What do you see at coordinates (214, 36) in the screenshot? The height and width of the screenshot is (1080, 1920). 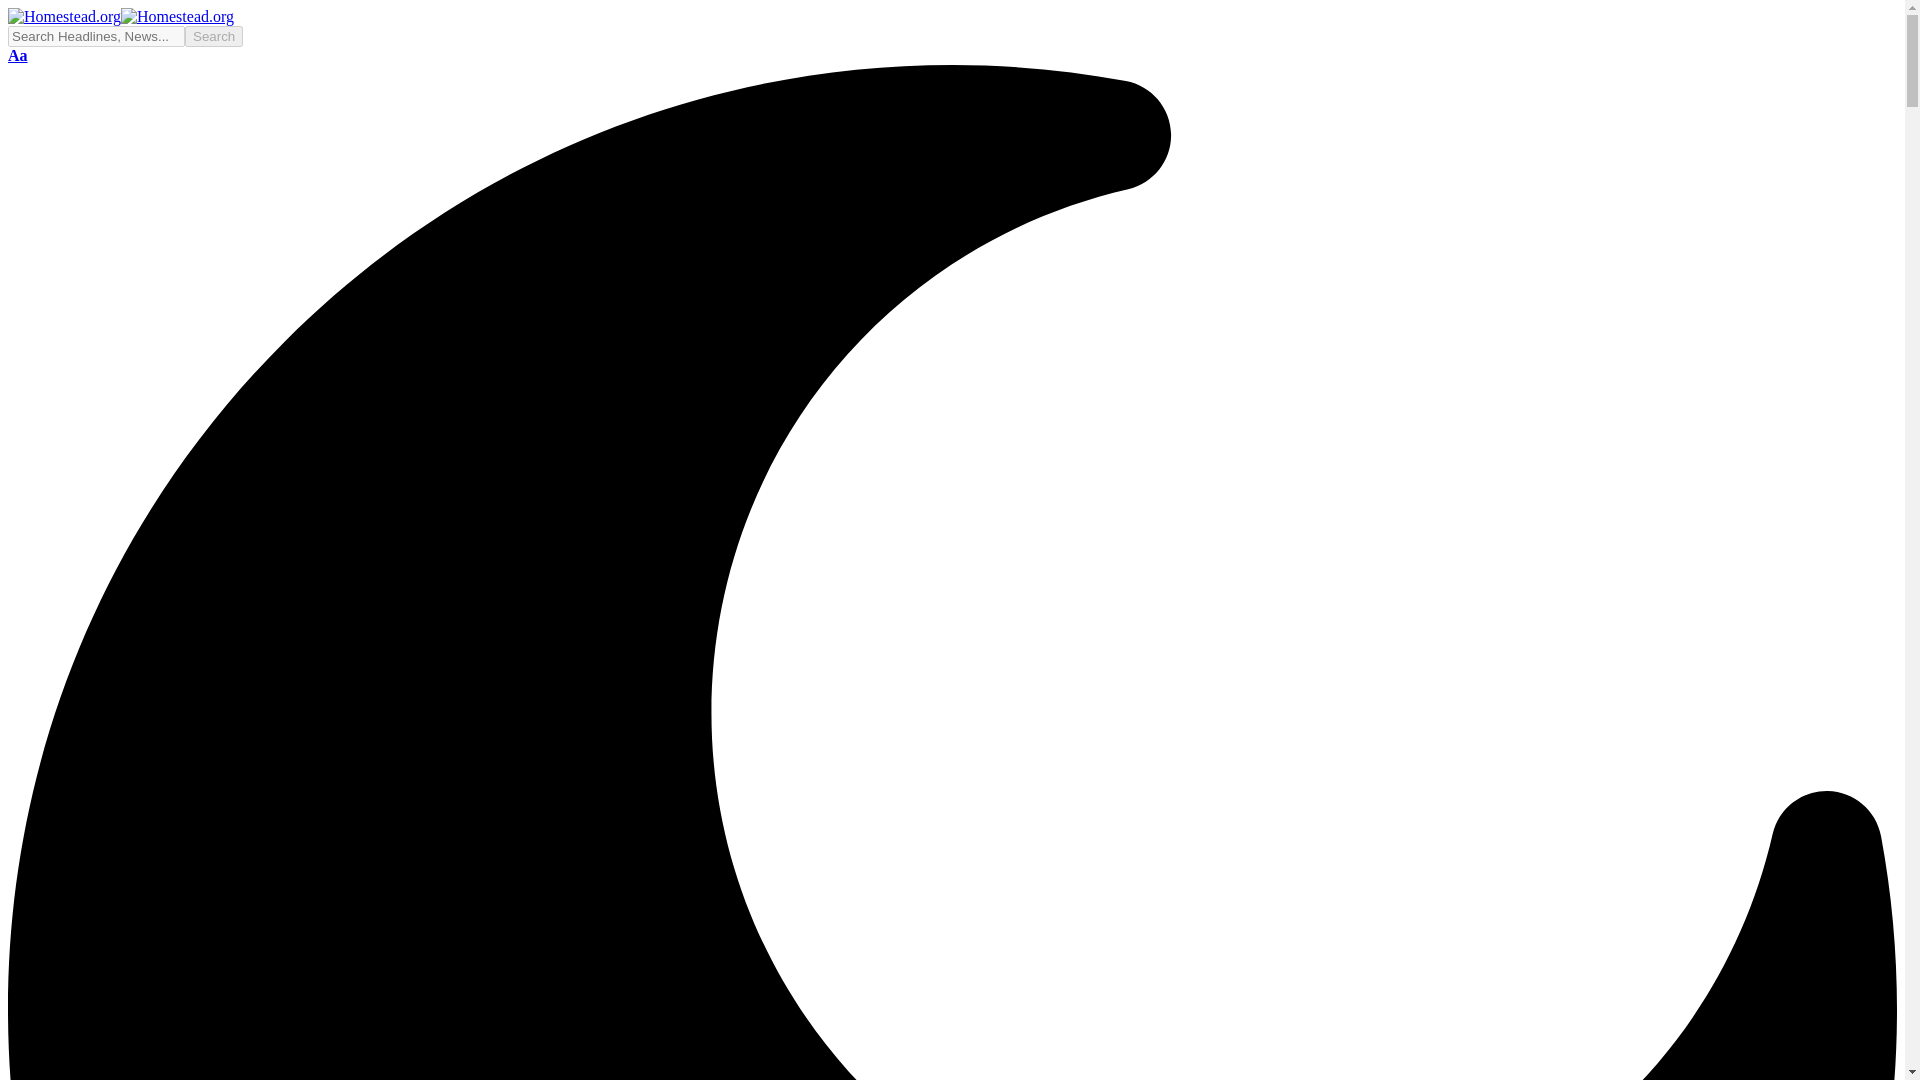 I see `Homestead.org` at bounding box center [214, 36].